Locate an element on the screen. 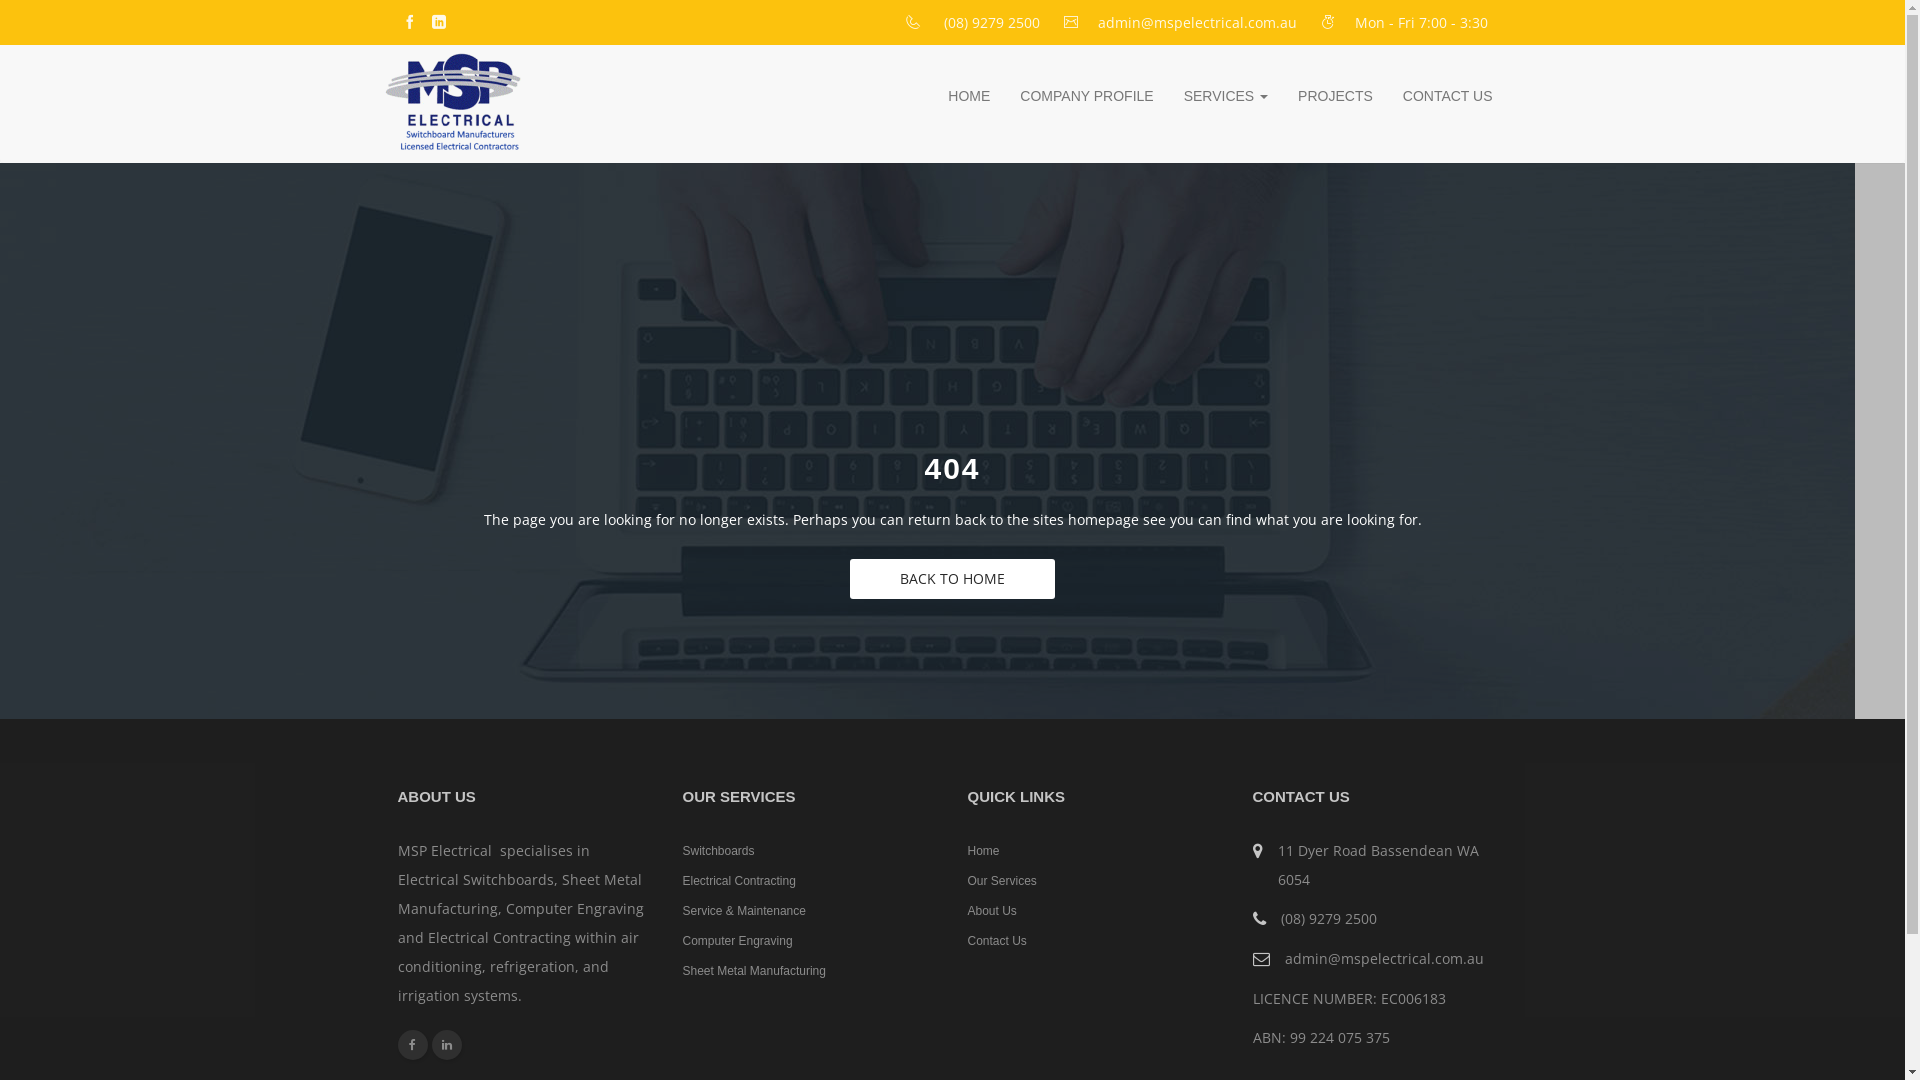 This screenshot has width=1920, height=1080. Switchboards is located at coordinates (718, 851).